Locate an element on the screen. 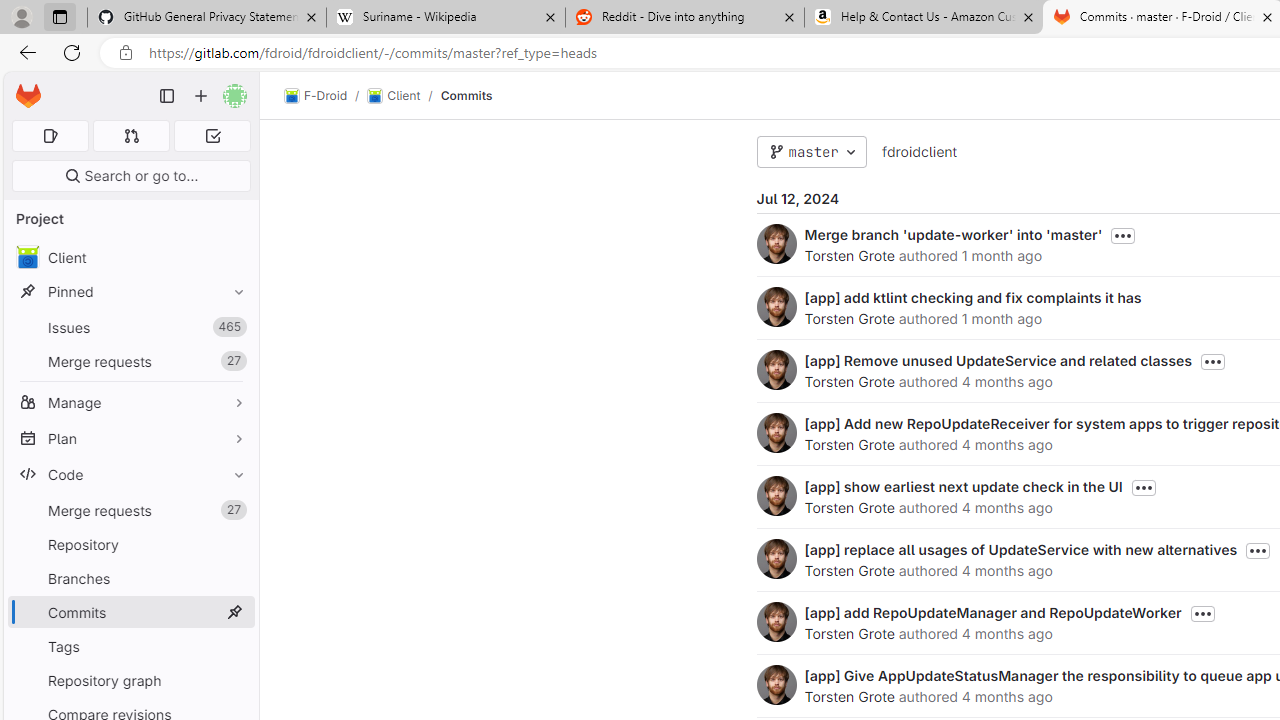 This screenshot has width=1280, height=720. Issues 465 is located at coordinates (130, 328).